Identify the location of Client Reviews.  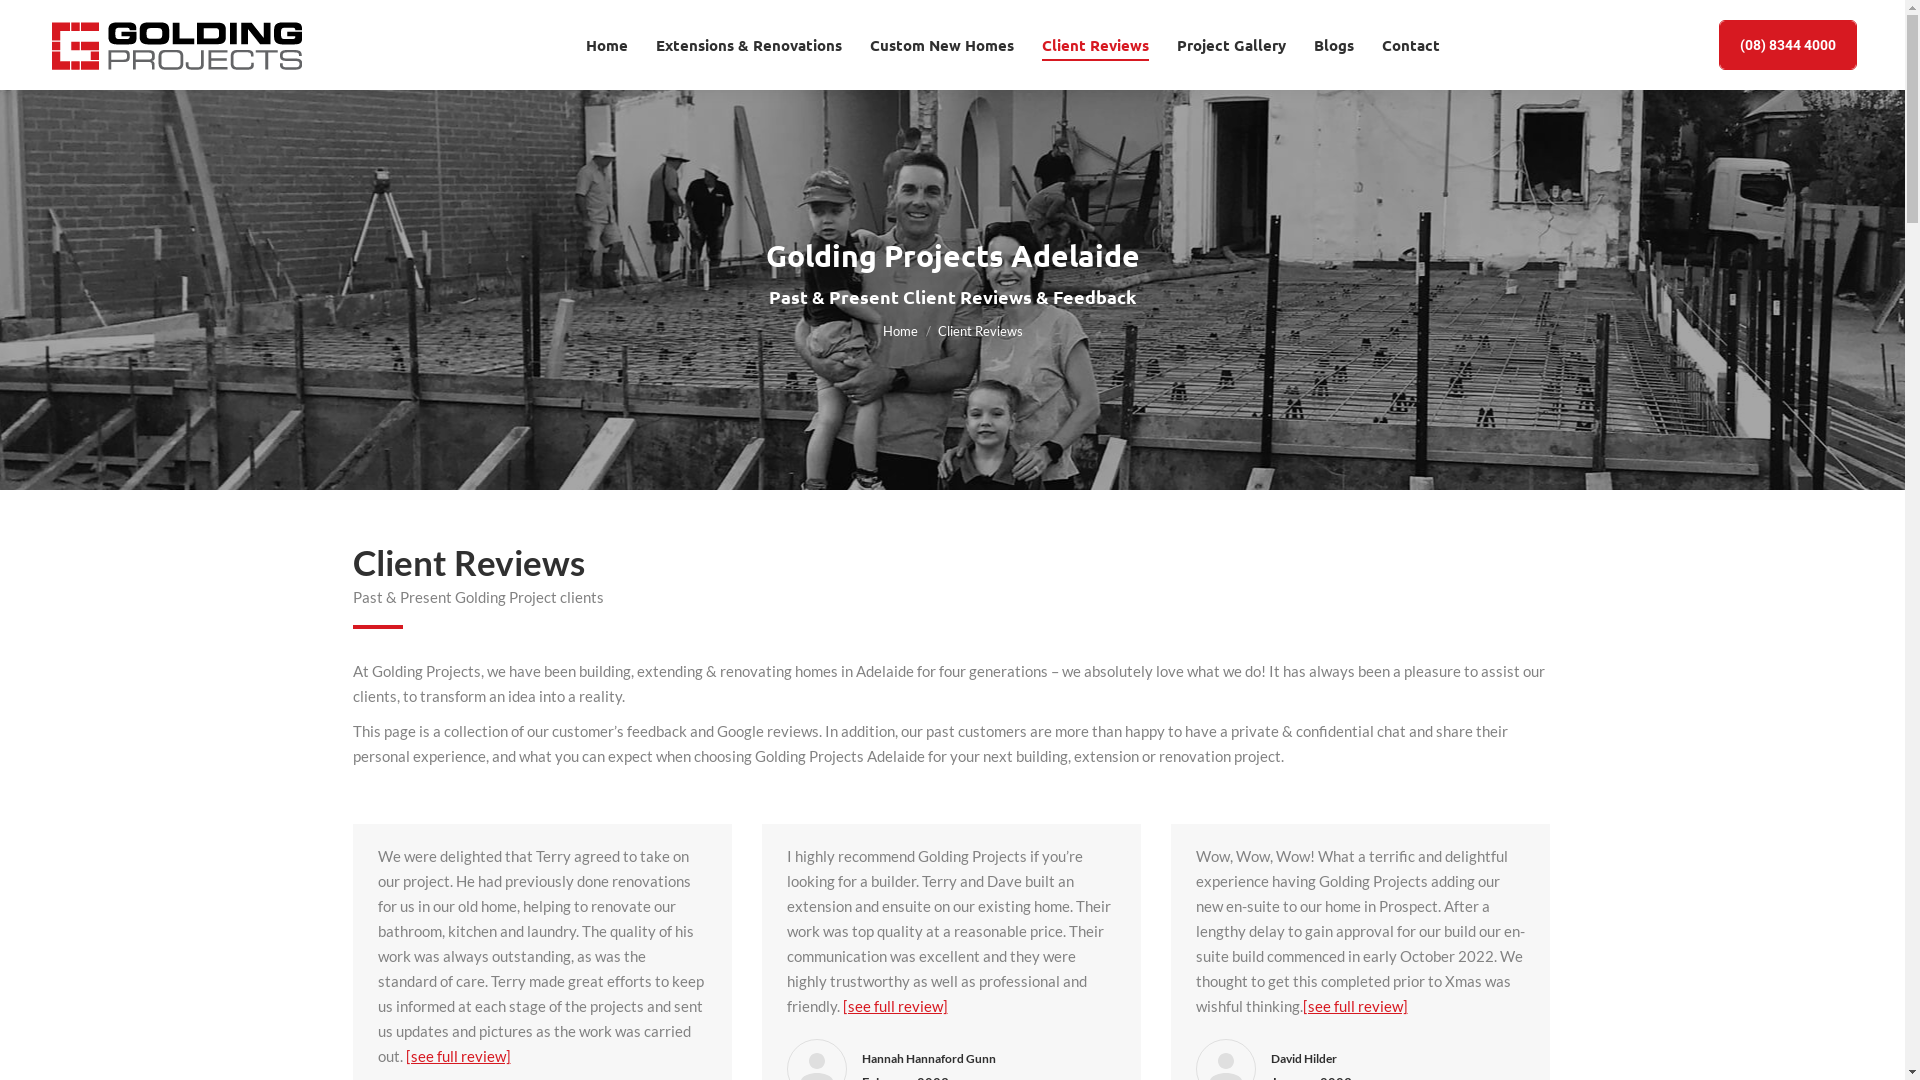
(1096, 45).